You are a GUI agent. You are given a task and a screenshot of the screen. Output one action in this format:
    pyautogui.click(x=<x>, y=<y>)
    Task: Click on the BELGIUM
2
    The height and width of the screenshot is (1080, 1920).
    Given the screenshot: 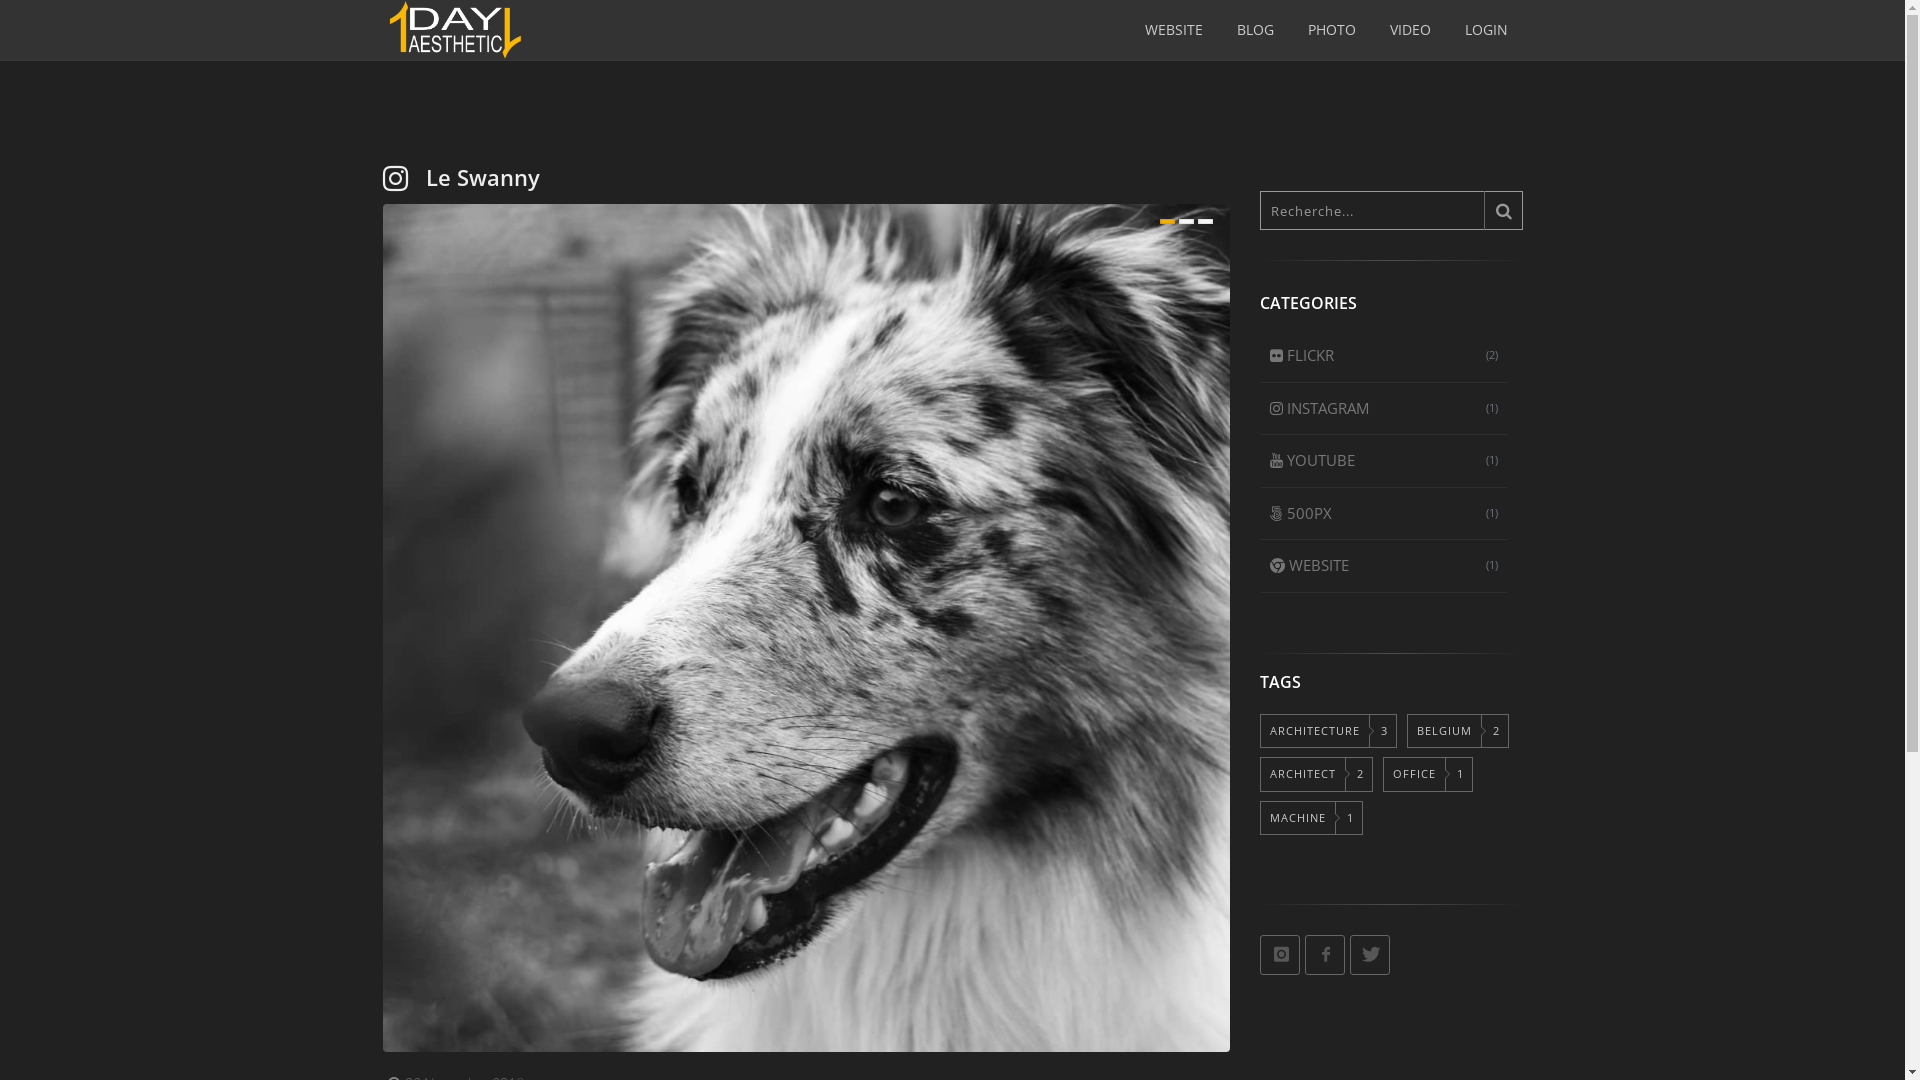 What is the action you would take?
    pyautogui.click(x=1458, y=732)
    